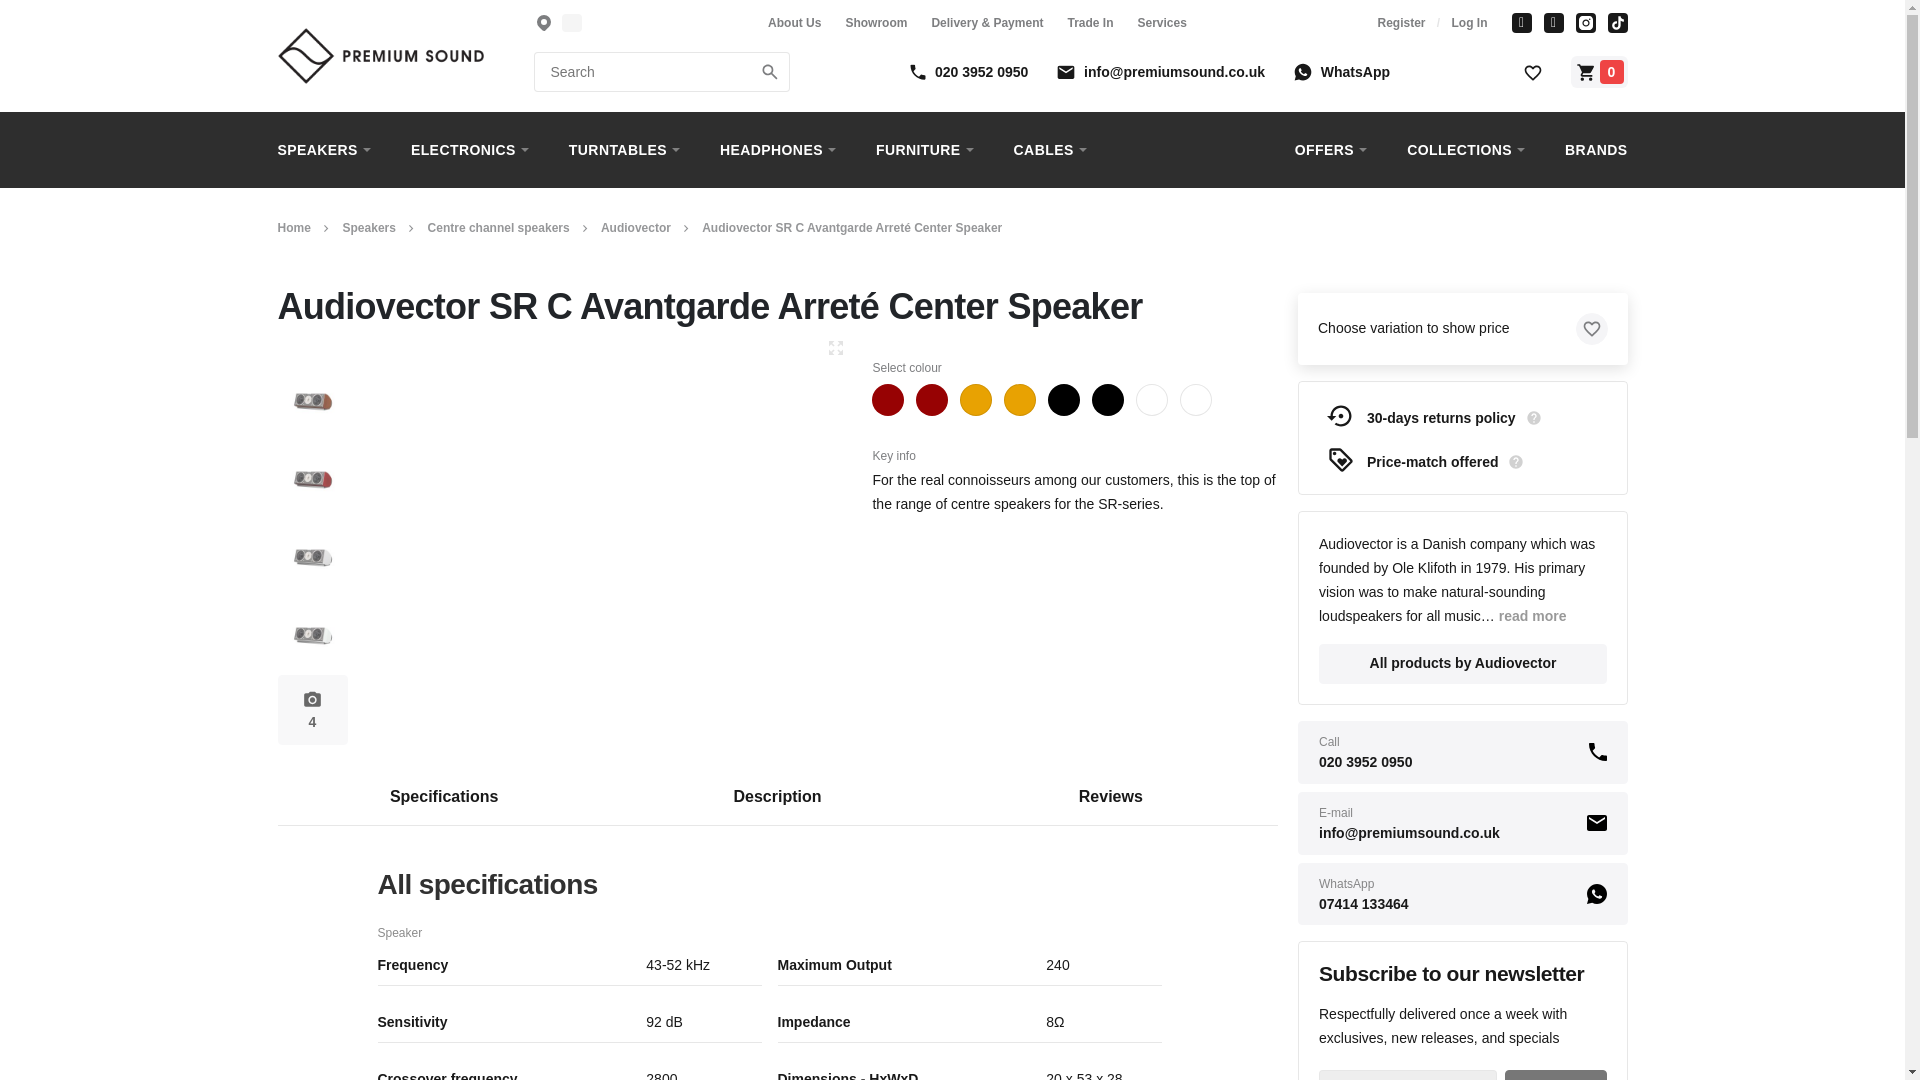 This screenshot has height=1080, width=1920. Describe the element at coordinates (876, 22) in the screenshot. I see `Showroom` at that location.